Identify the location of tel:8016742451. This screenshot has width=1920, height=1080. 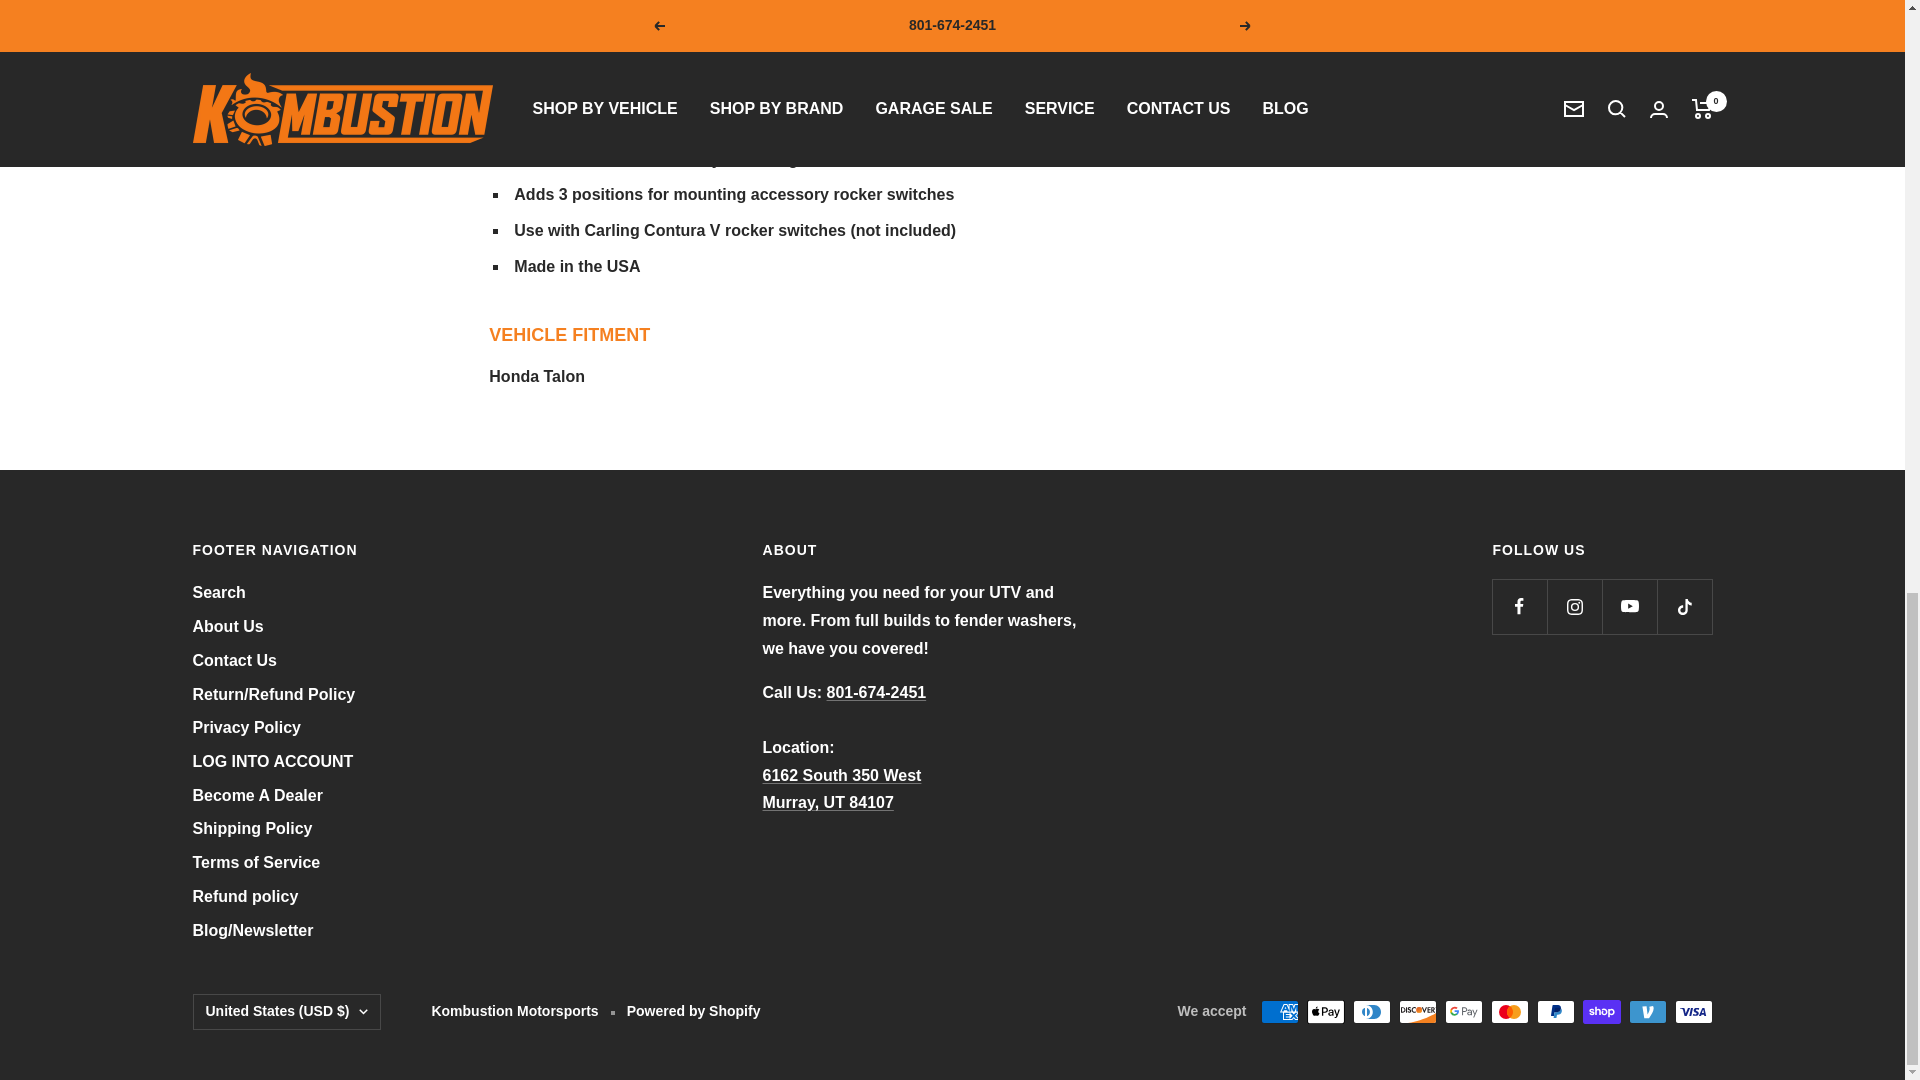
(877, 692).